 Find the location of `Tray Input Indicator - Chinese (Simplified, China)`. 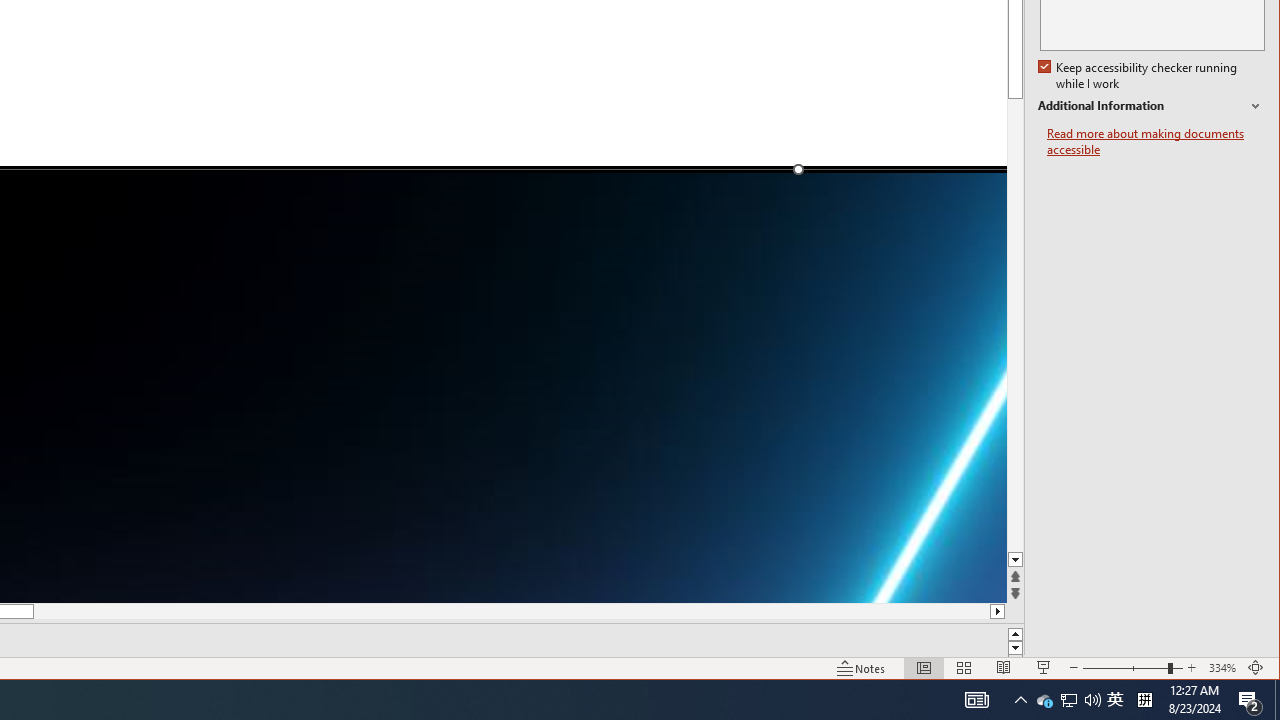

Tray Input Indicator - Chinese (Simplified, China) is located at coordinates (1092, 700).